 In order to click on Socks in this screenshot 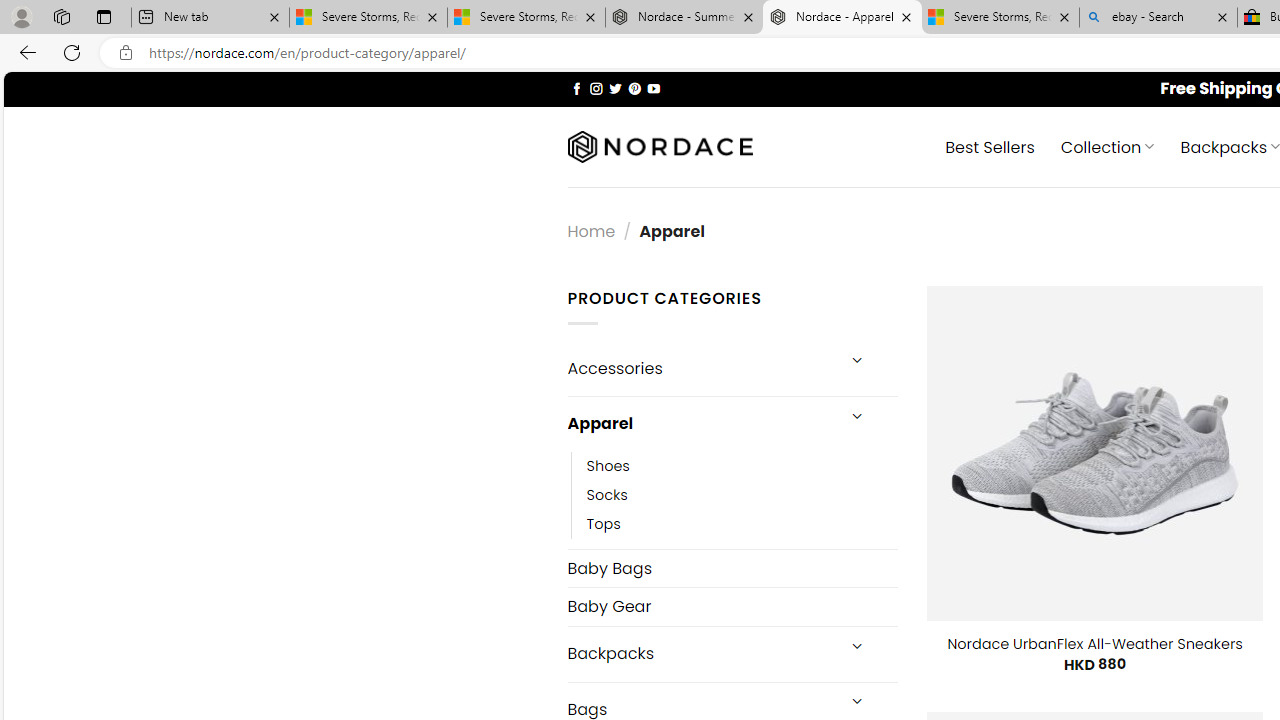, I will do `click(742, 494)`.